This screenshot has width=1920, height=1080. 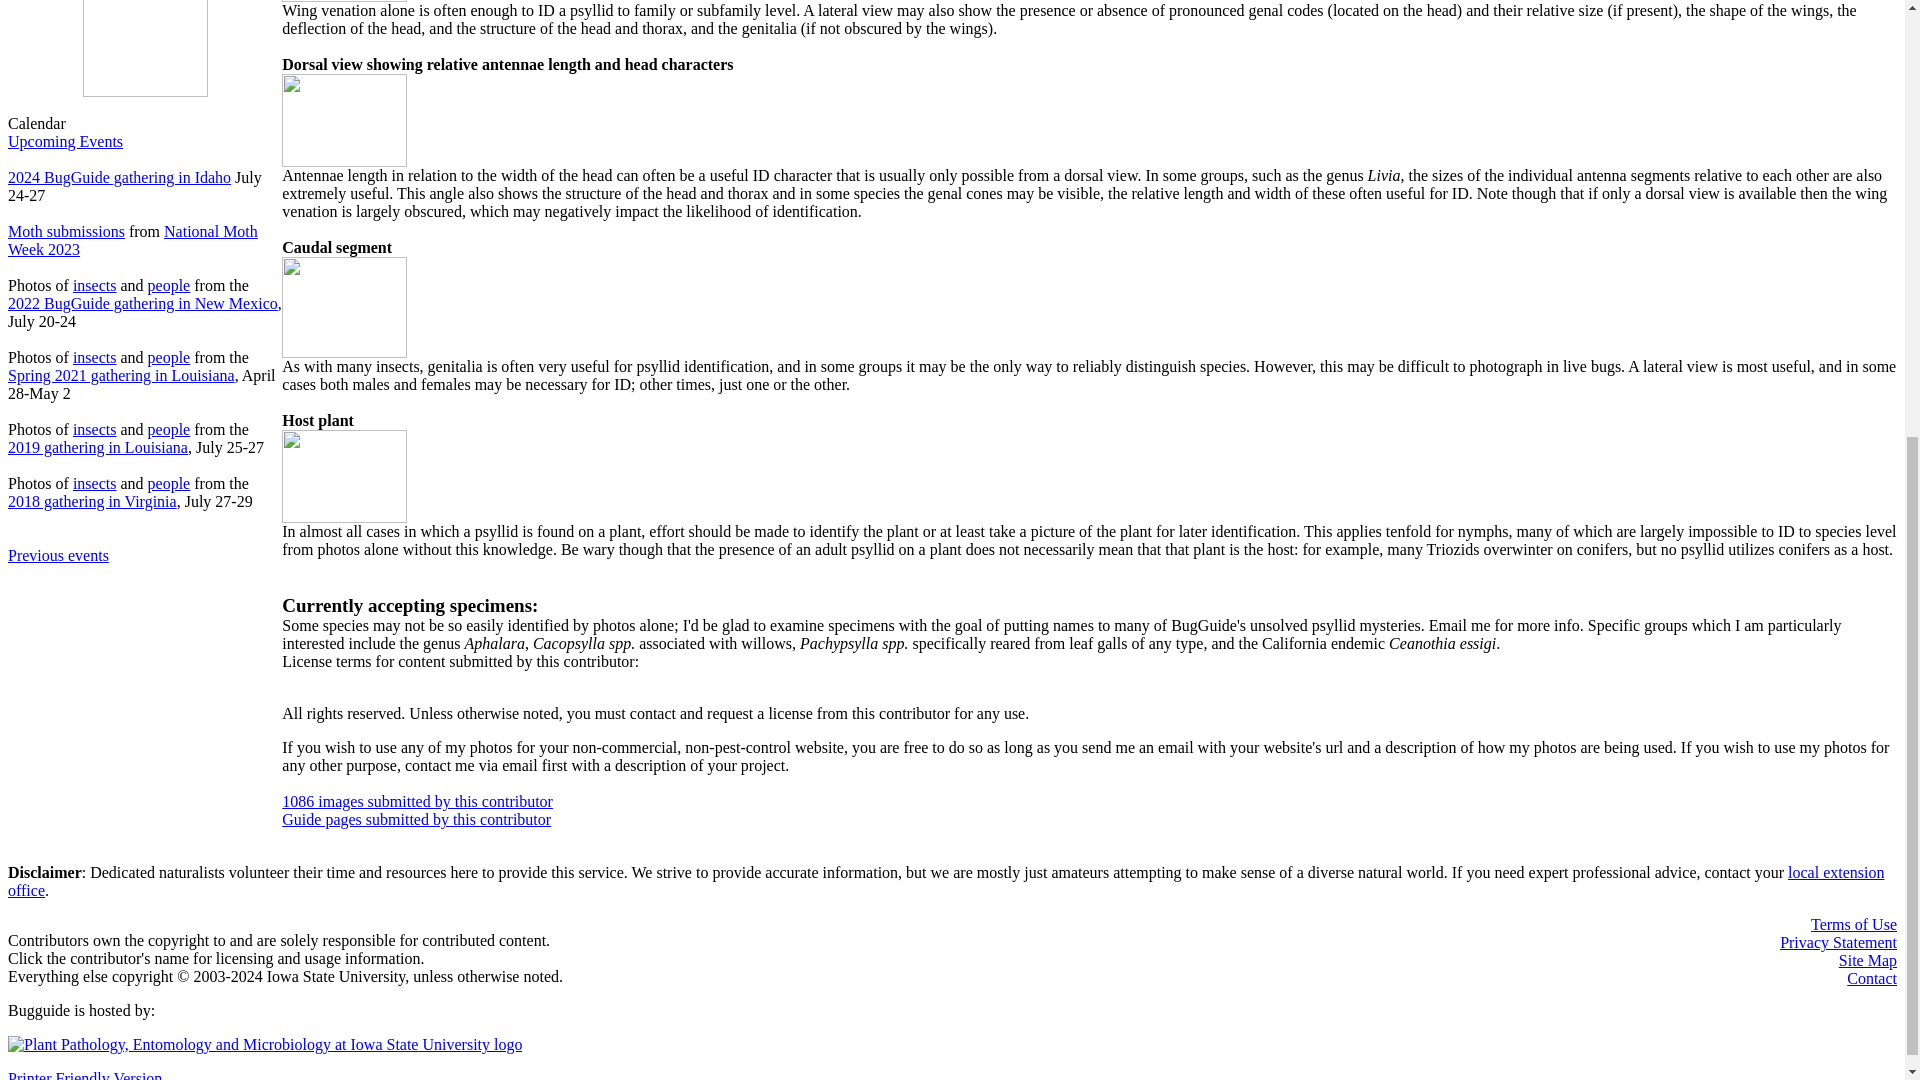 I want to click on Previous events, so click(x=58, y=564).